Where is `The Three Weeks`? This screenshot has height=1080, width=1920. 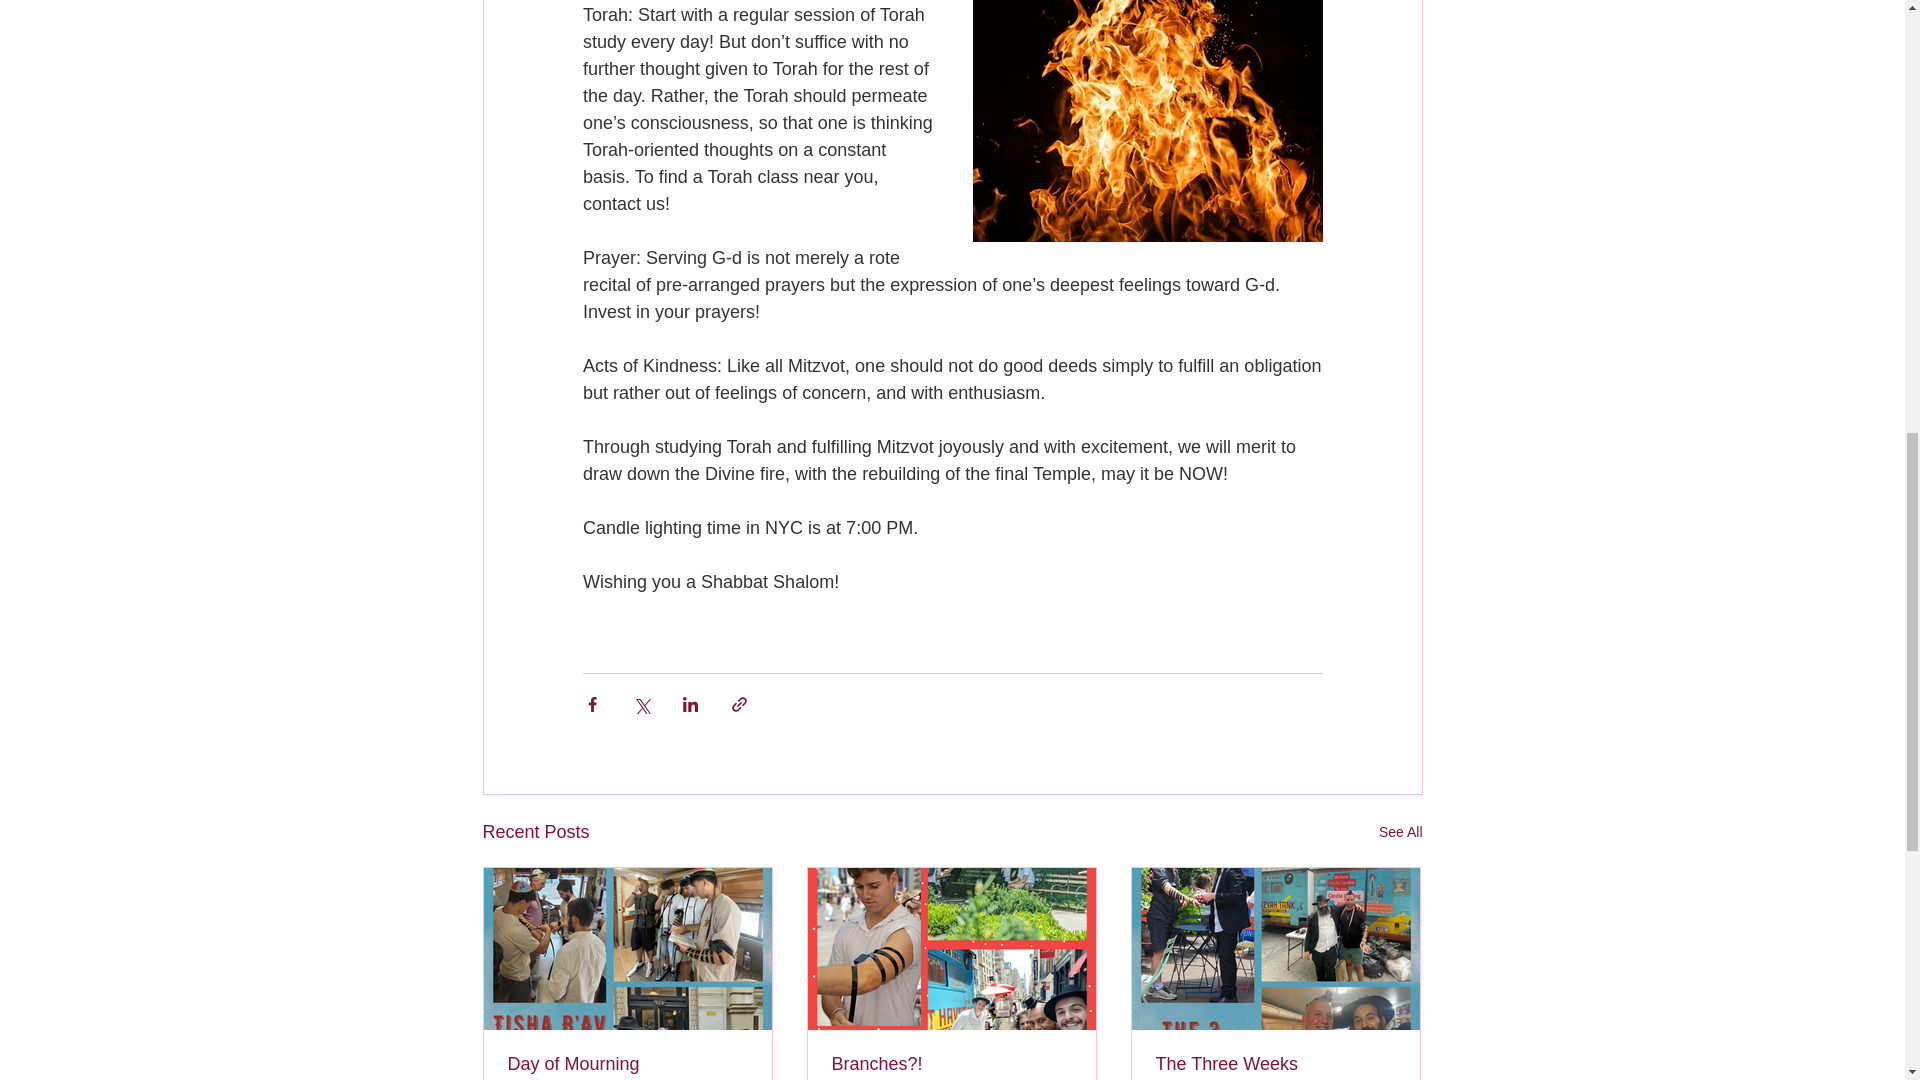 The Three Weeks is located at coordinates (1275, 1064).